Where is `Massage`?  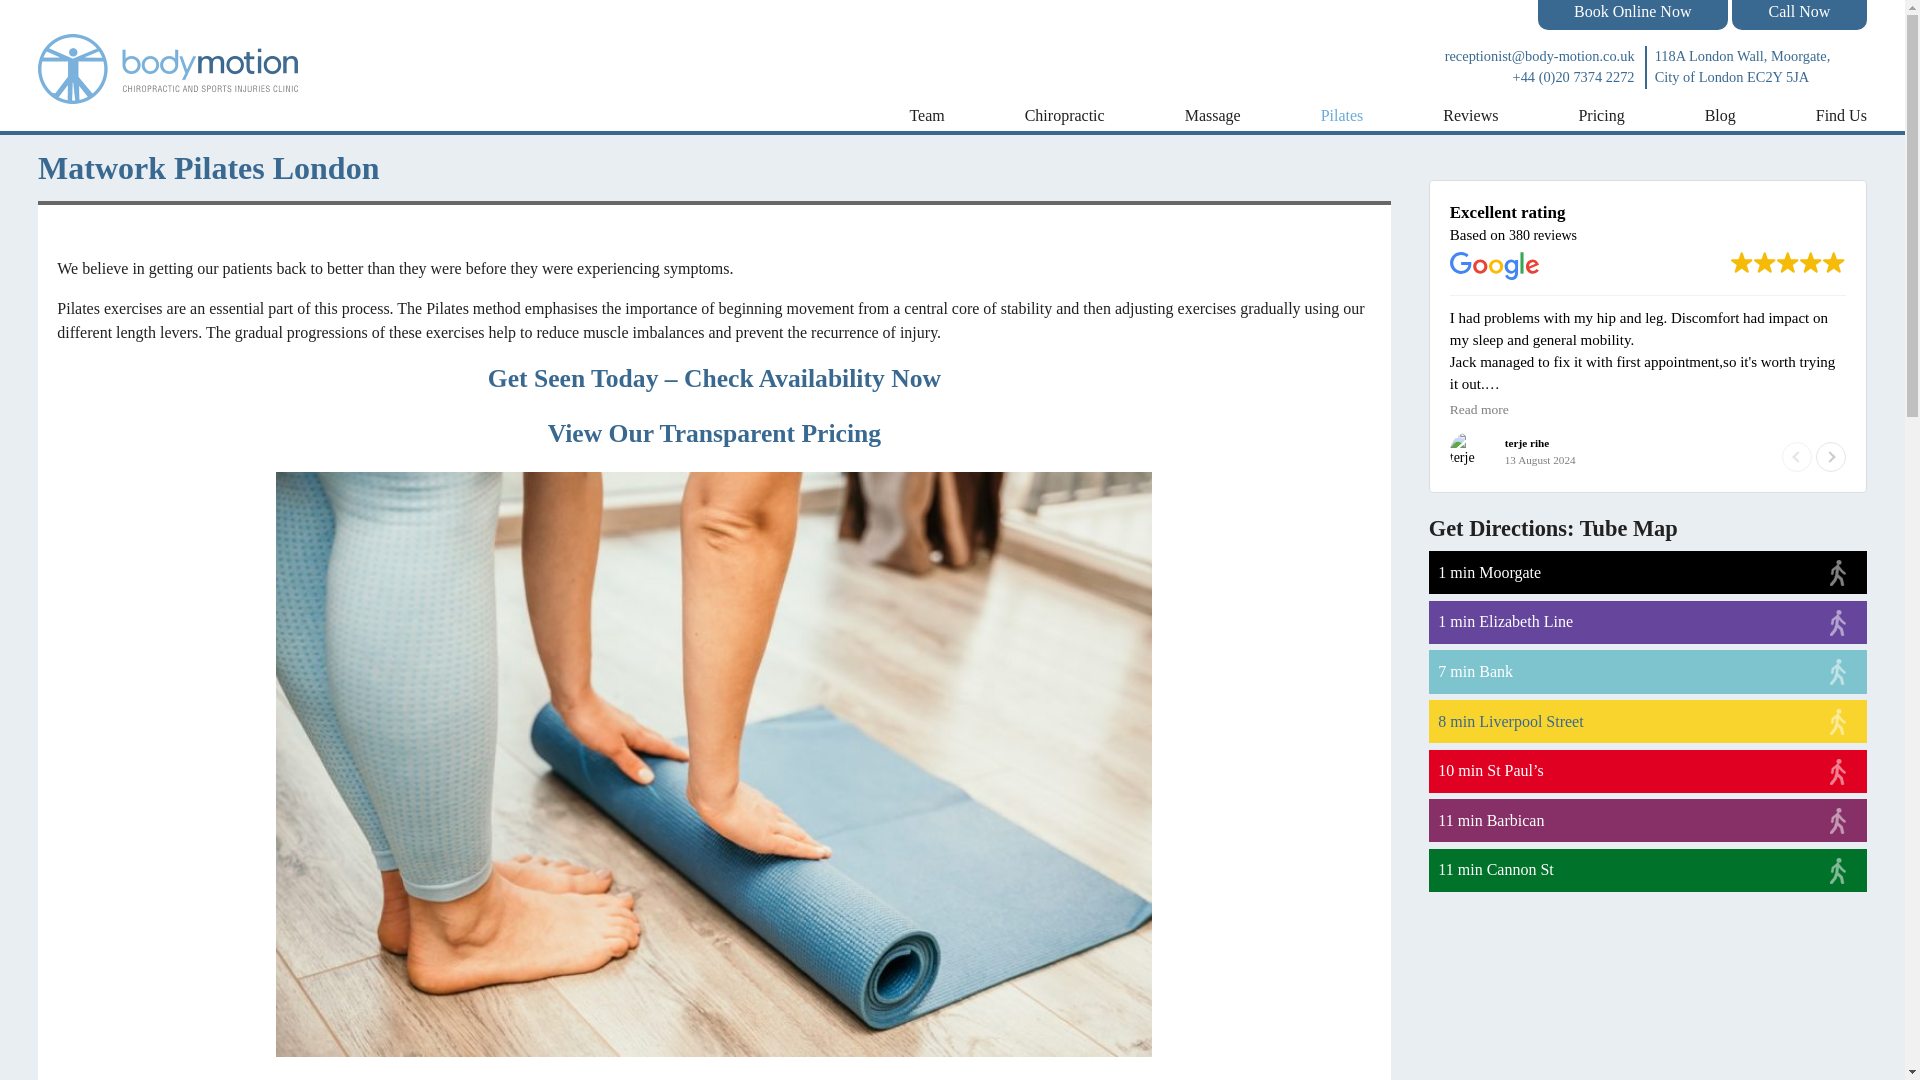 Massage is located at coordinates (1212, 116).